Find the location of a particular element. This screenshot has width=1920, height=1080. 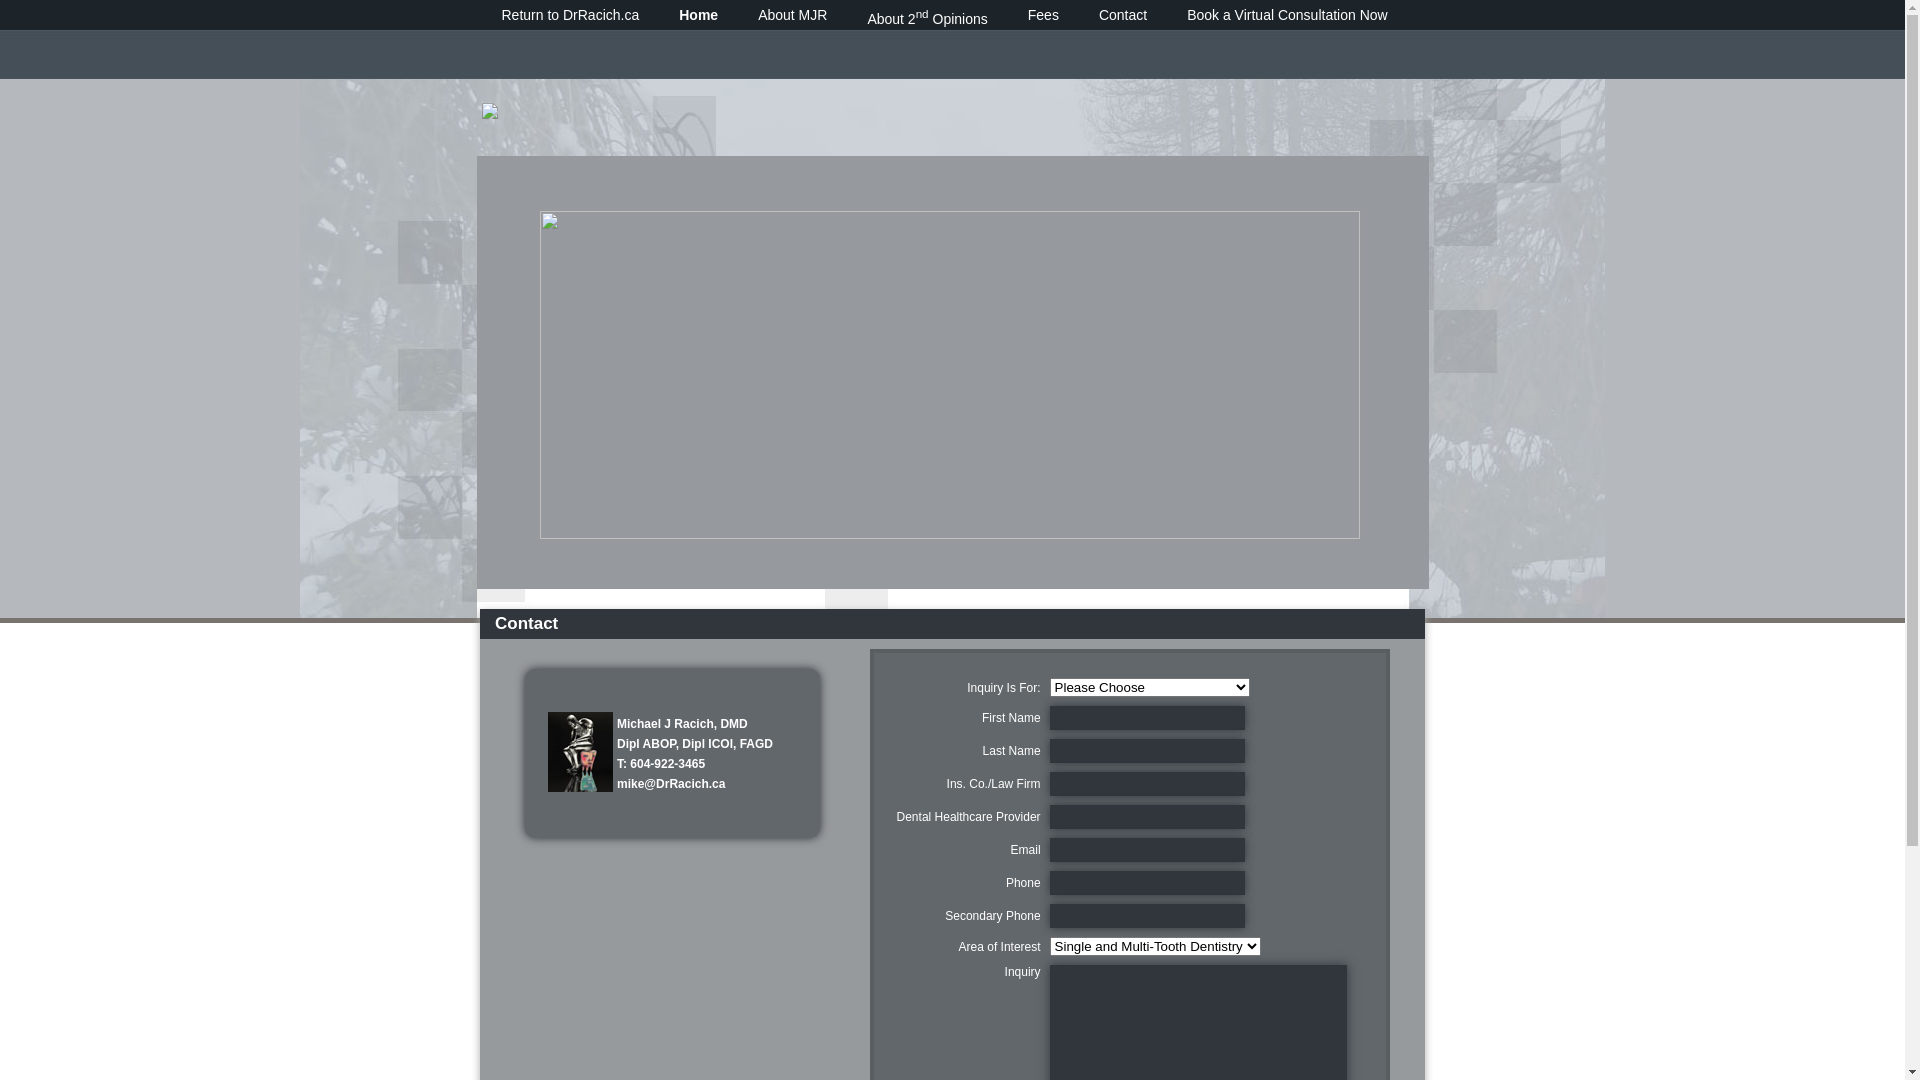

mike@DrRacich.ca is located at coordinates (671, 783).